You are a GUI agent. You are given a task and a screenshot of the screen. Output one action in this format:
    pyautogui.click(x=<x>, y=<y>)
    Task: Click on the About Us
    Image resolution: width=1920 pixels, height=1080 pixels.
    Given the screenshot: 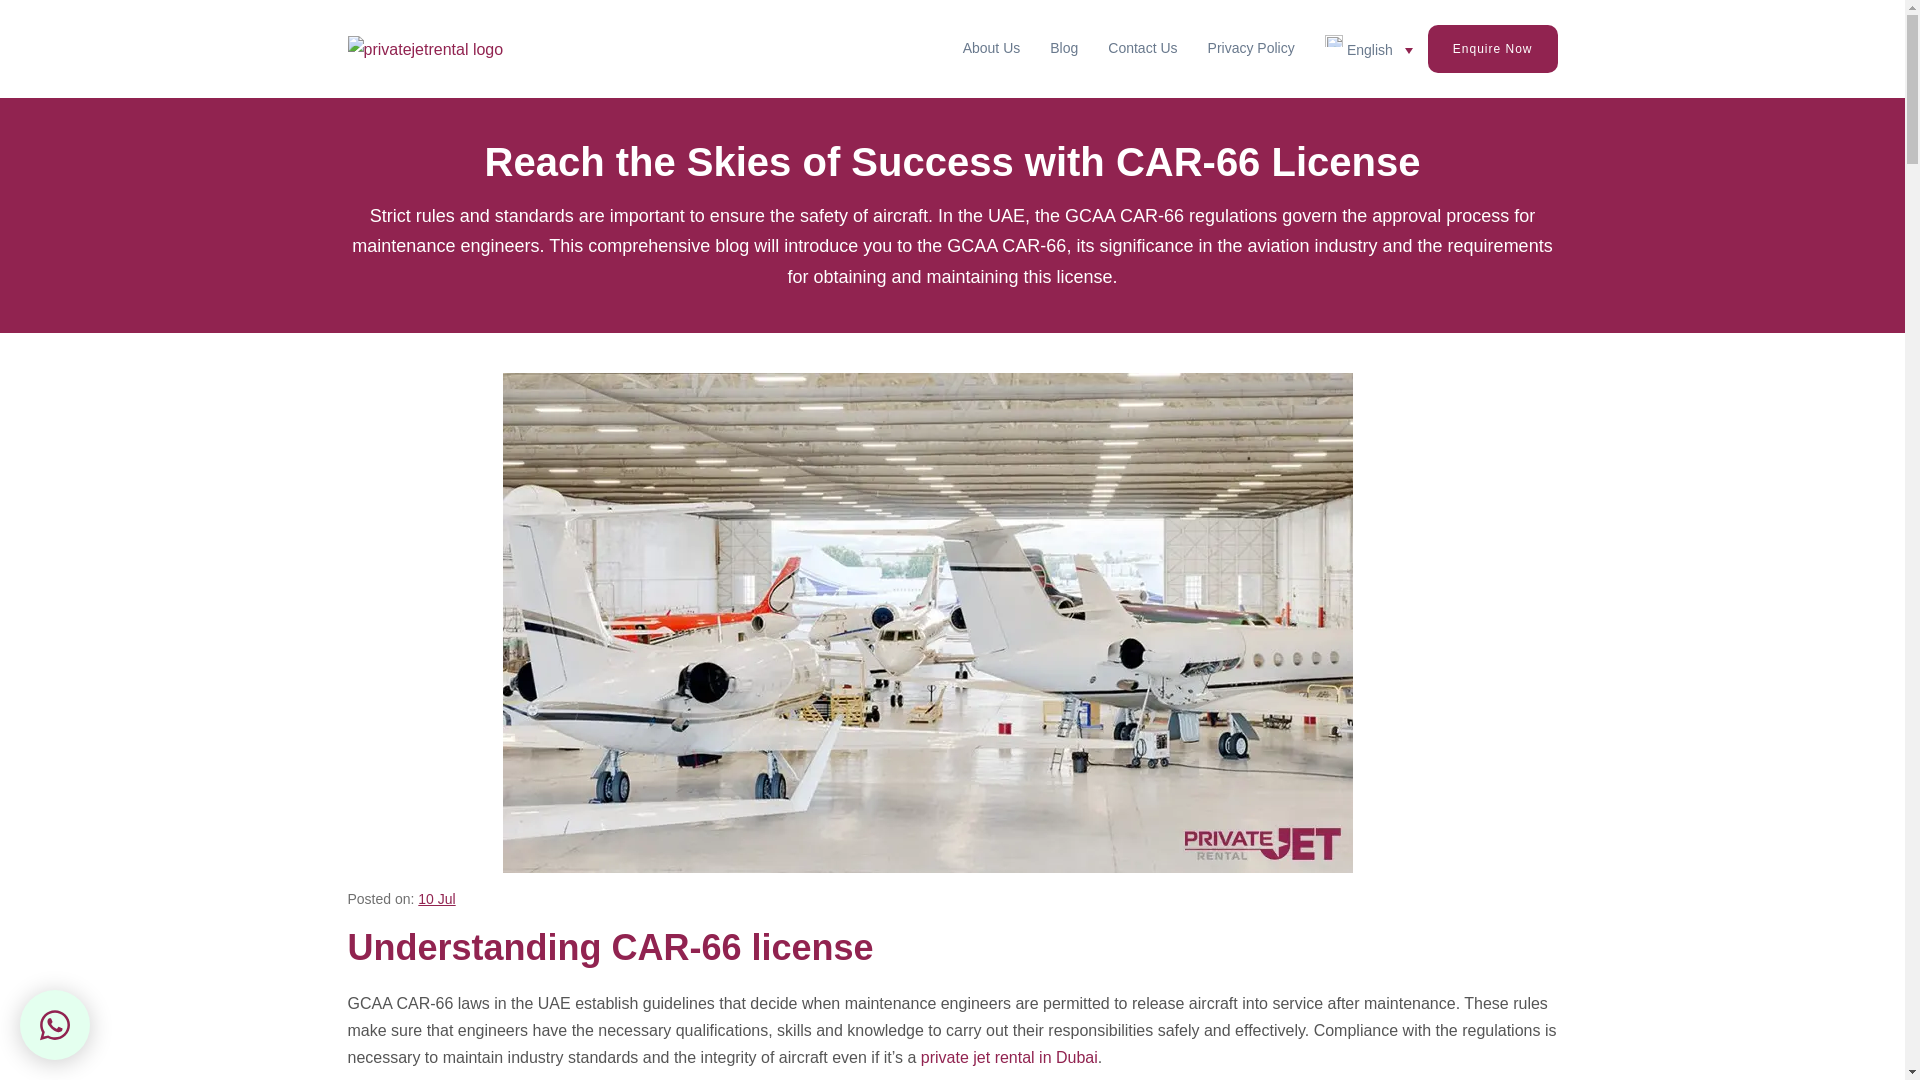 What is the action you would take?
    pyautogui.click(x=992, y=48)
    